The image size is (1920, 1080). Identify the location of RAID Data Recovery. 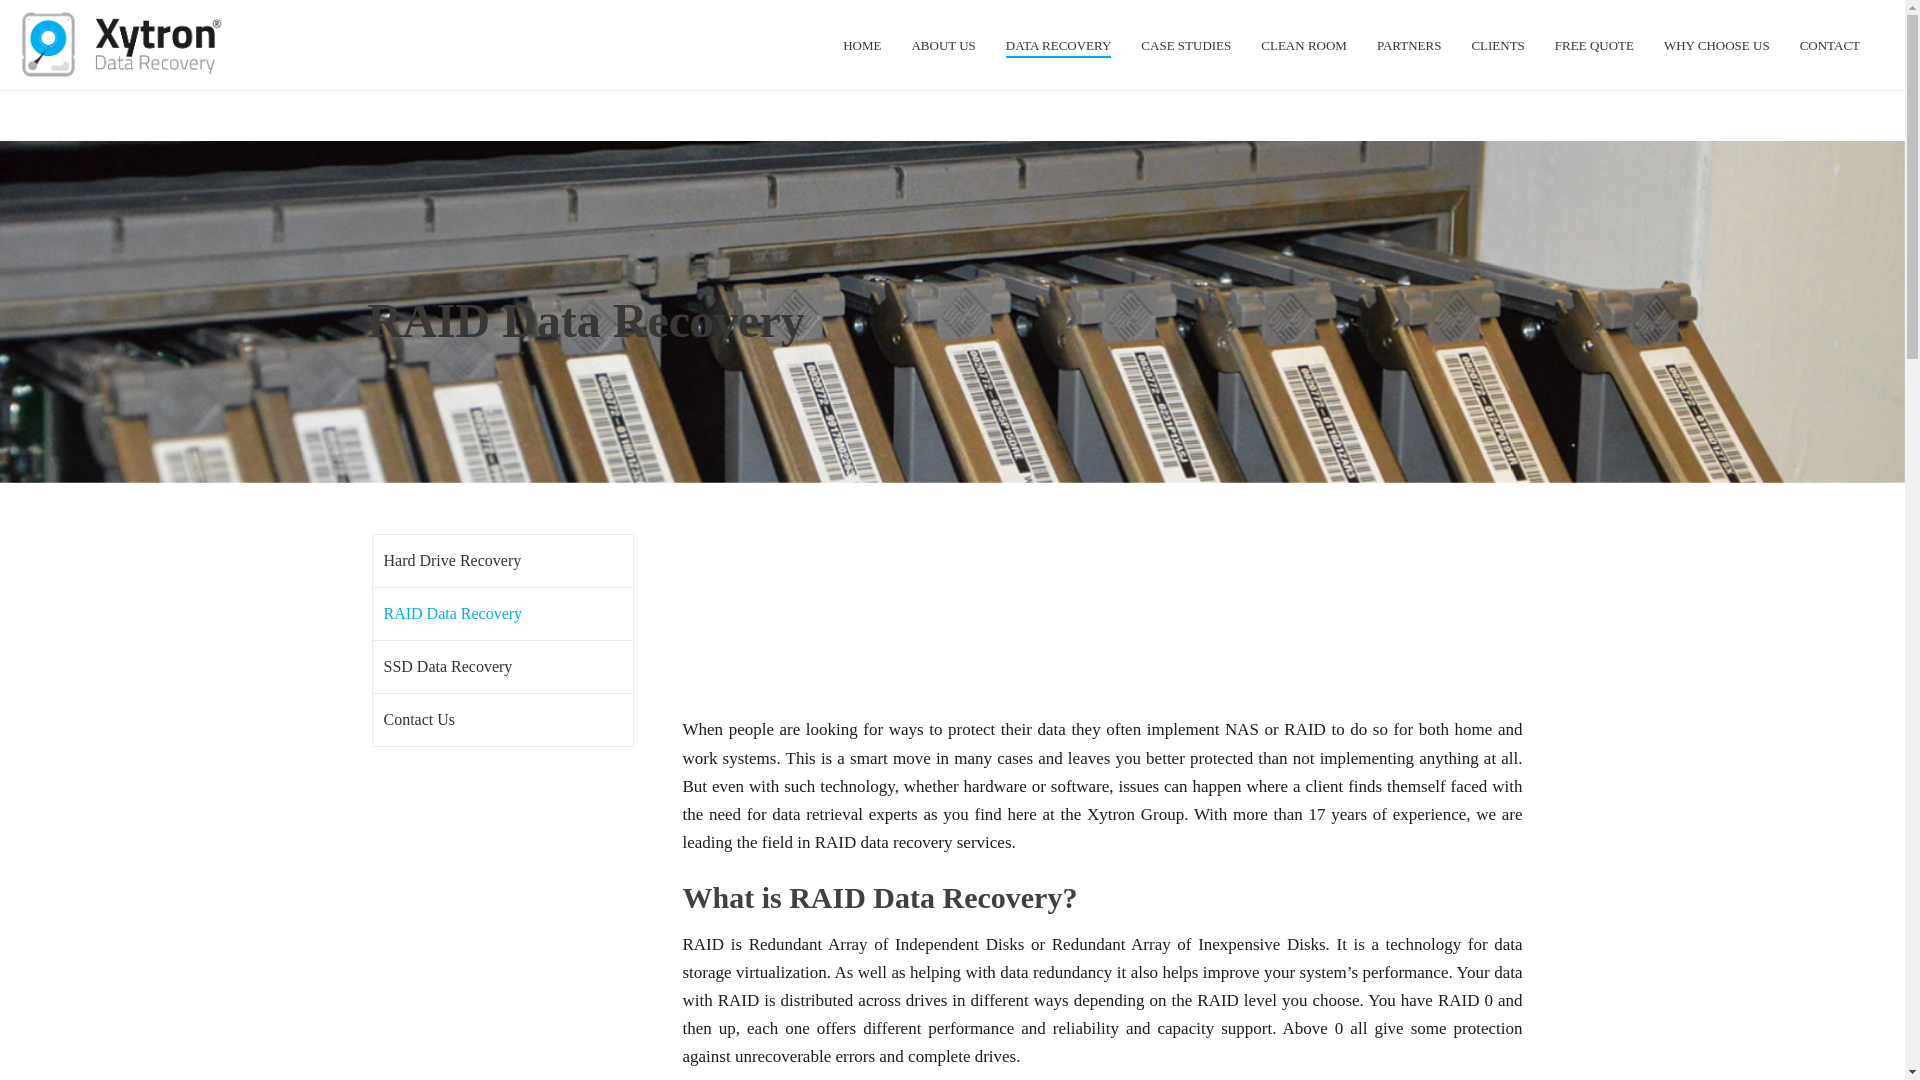
(452, 614).